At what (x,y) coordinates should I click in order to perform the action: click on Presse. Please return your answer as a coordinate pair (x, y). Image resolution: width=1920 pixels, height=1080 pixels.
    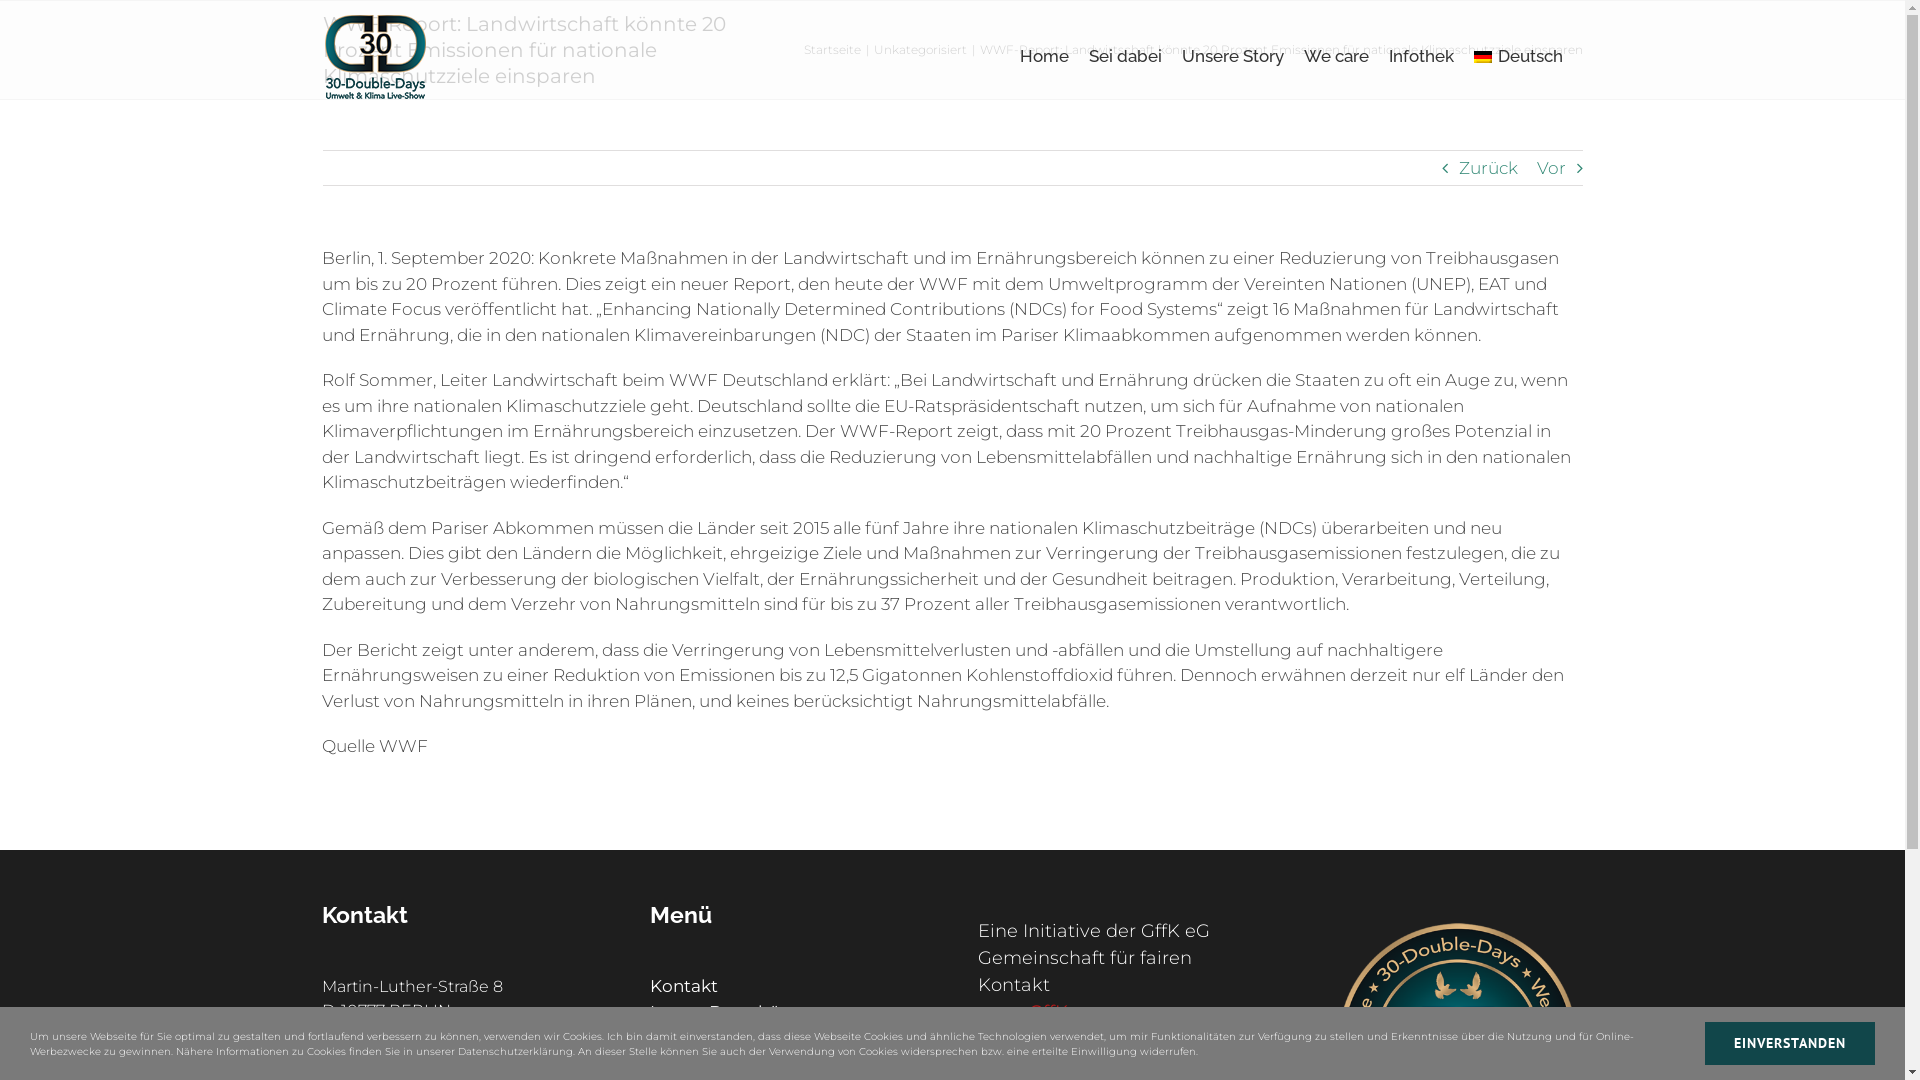
    Looking at the image, I should click on (788, 1038).